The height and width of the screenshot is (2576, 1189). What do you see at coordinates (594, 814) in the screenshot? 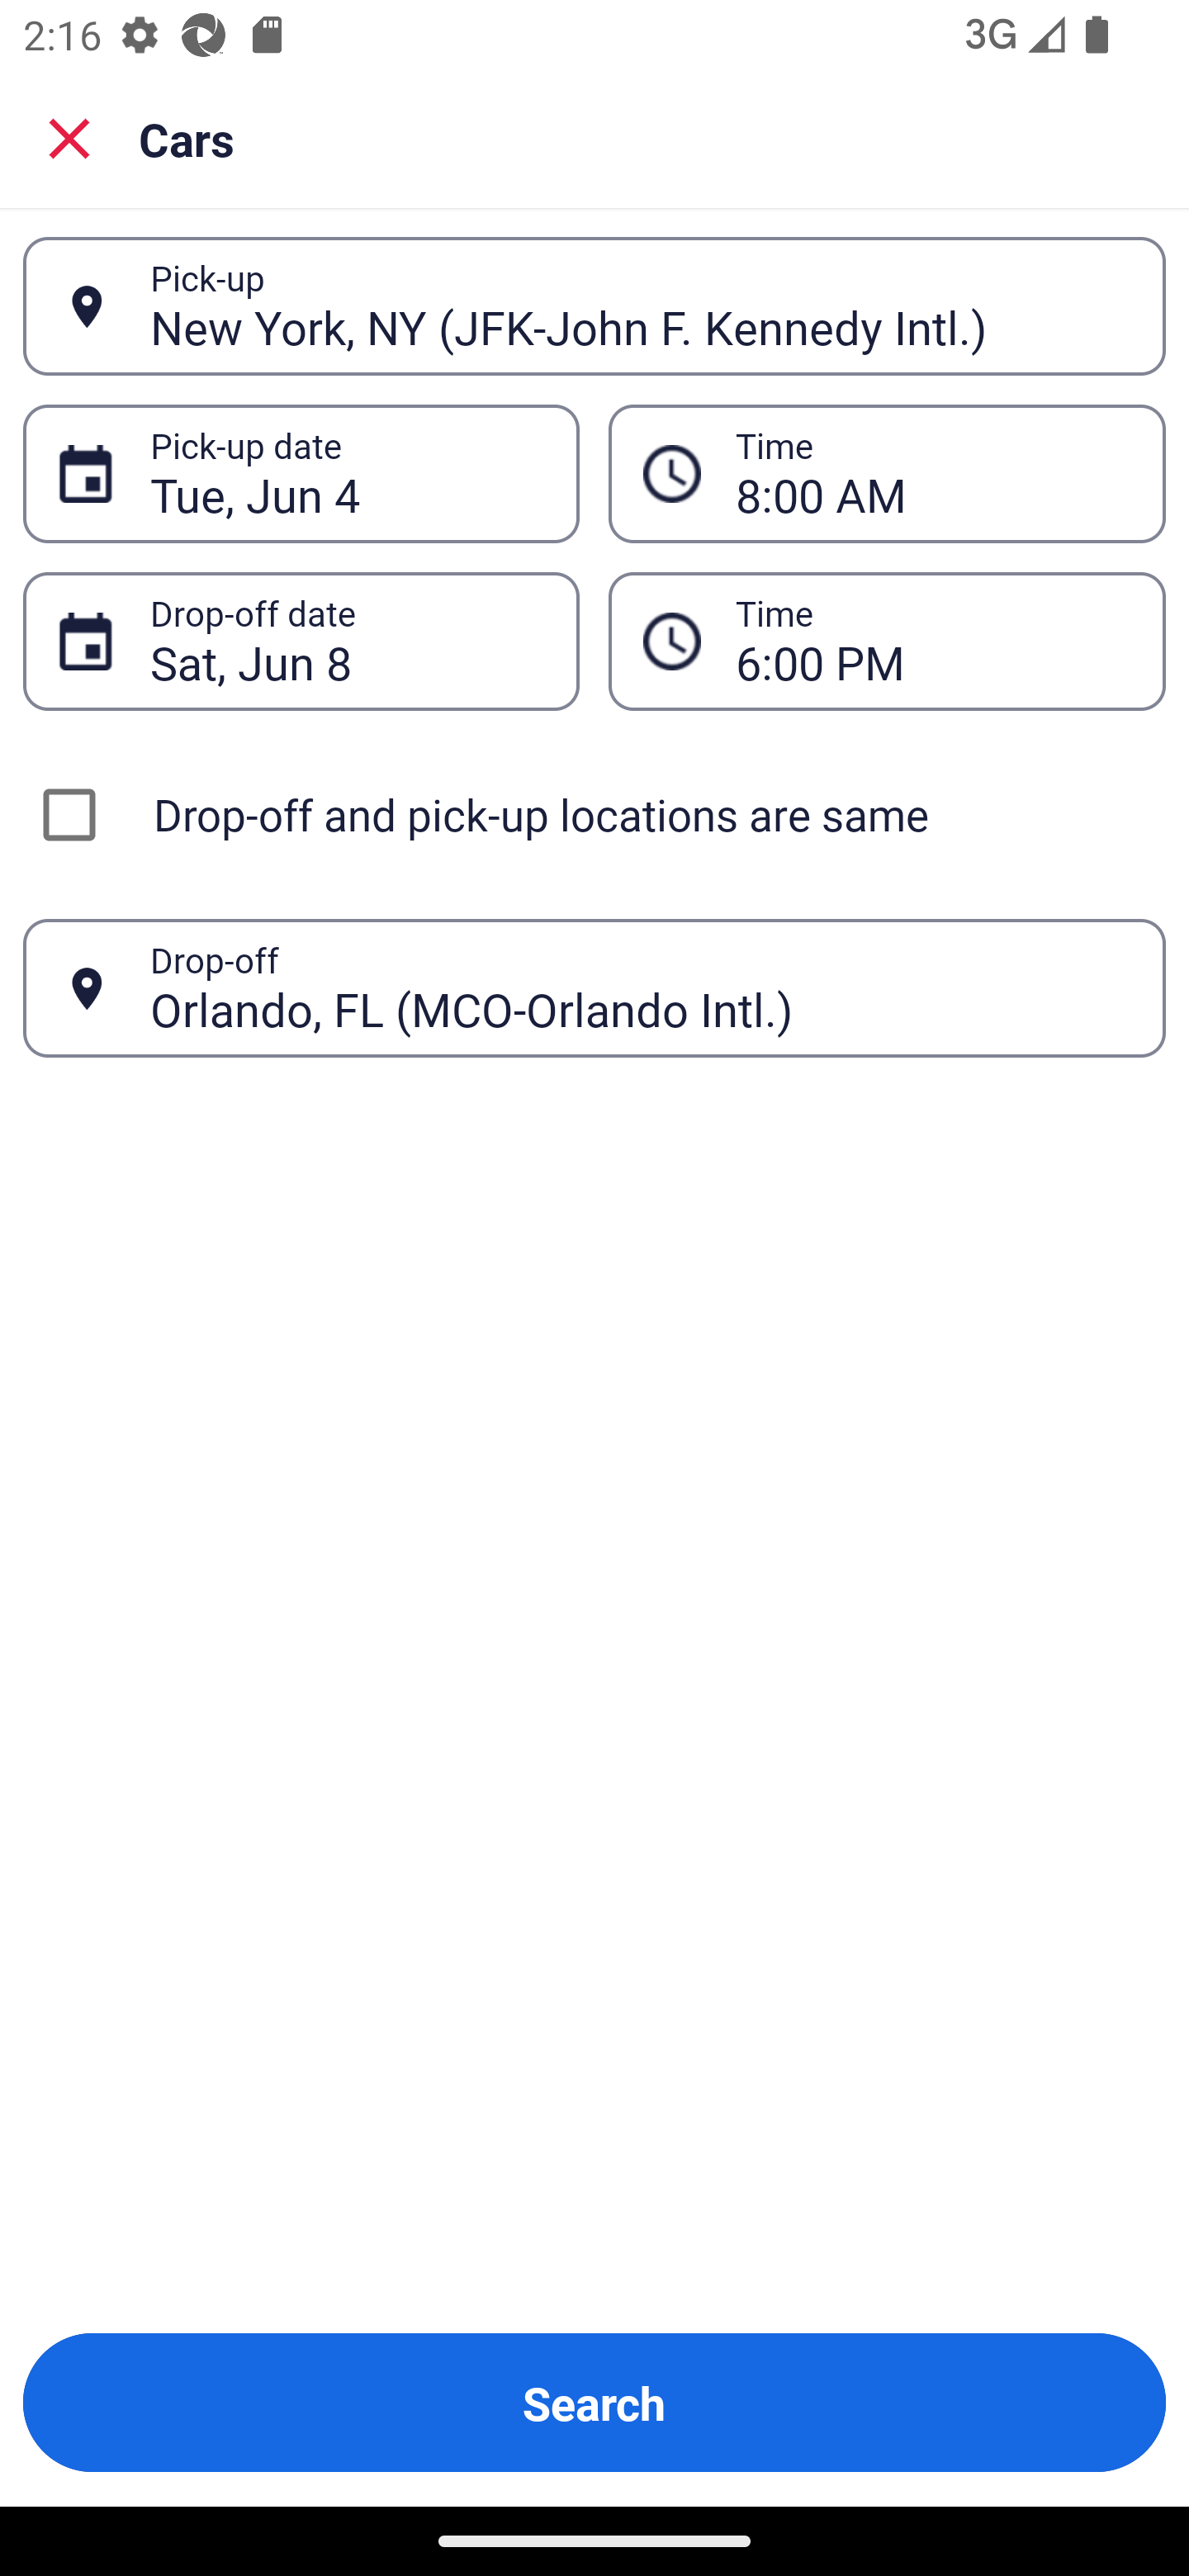
I see `Drop-off and pick-up locations are same` at bounding box center [594, 814].